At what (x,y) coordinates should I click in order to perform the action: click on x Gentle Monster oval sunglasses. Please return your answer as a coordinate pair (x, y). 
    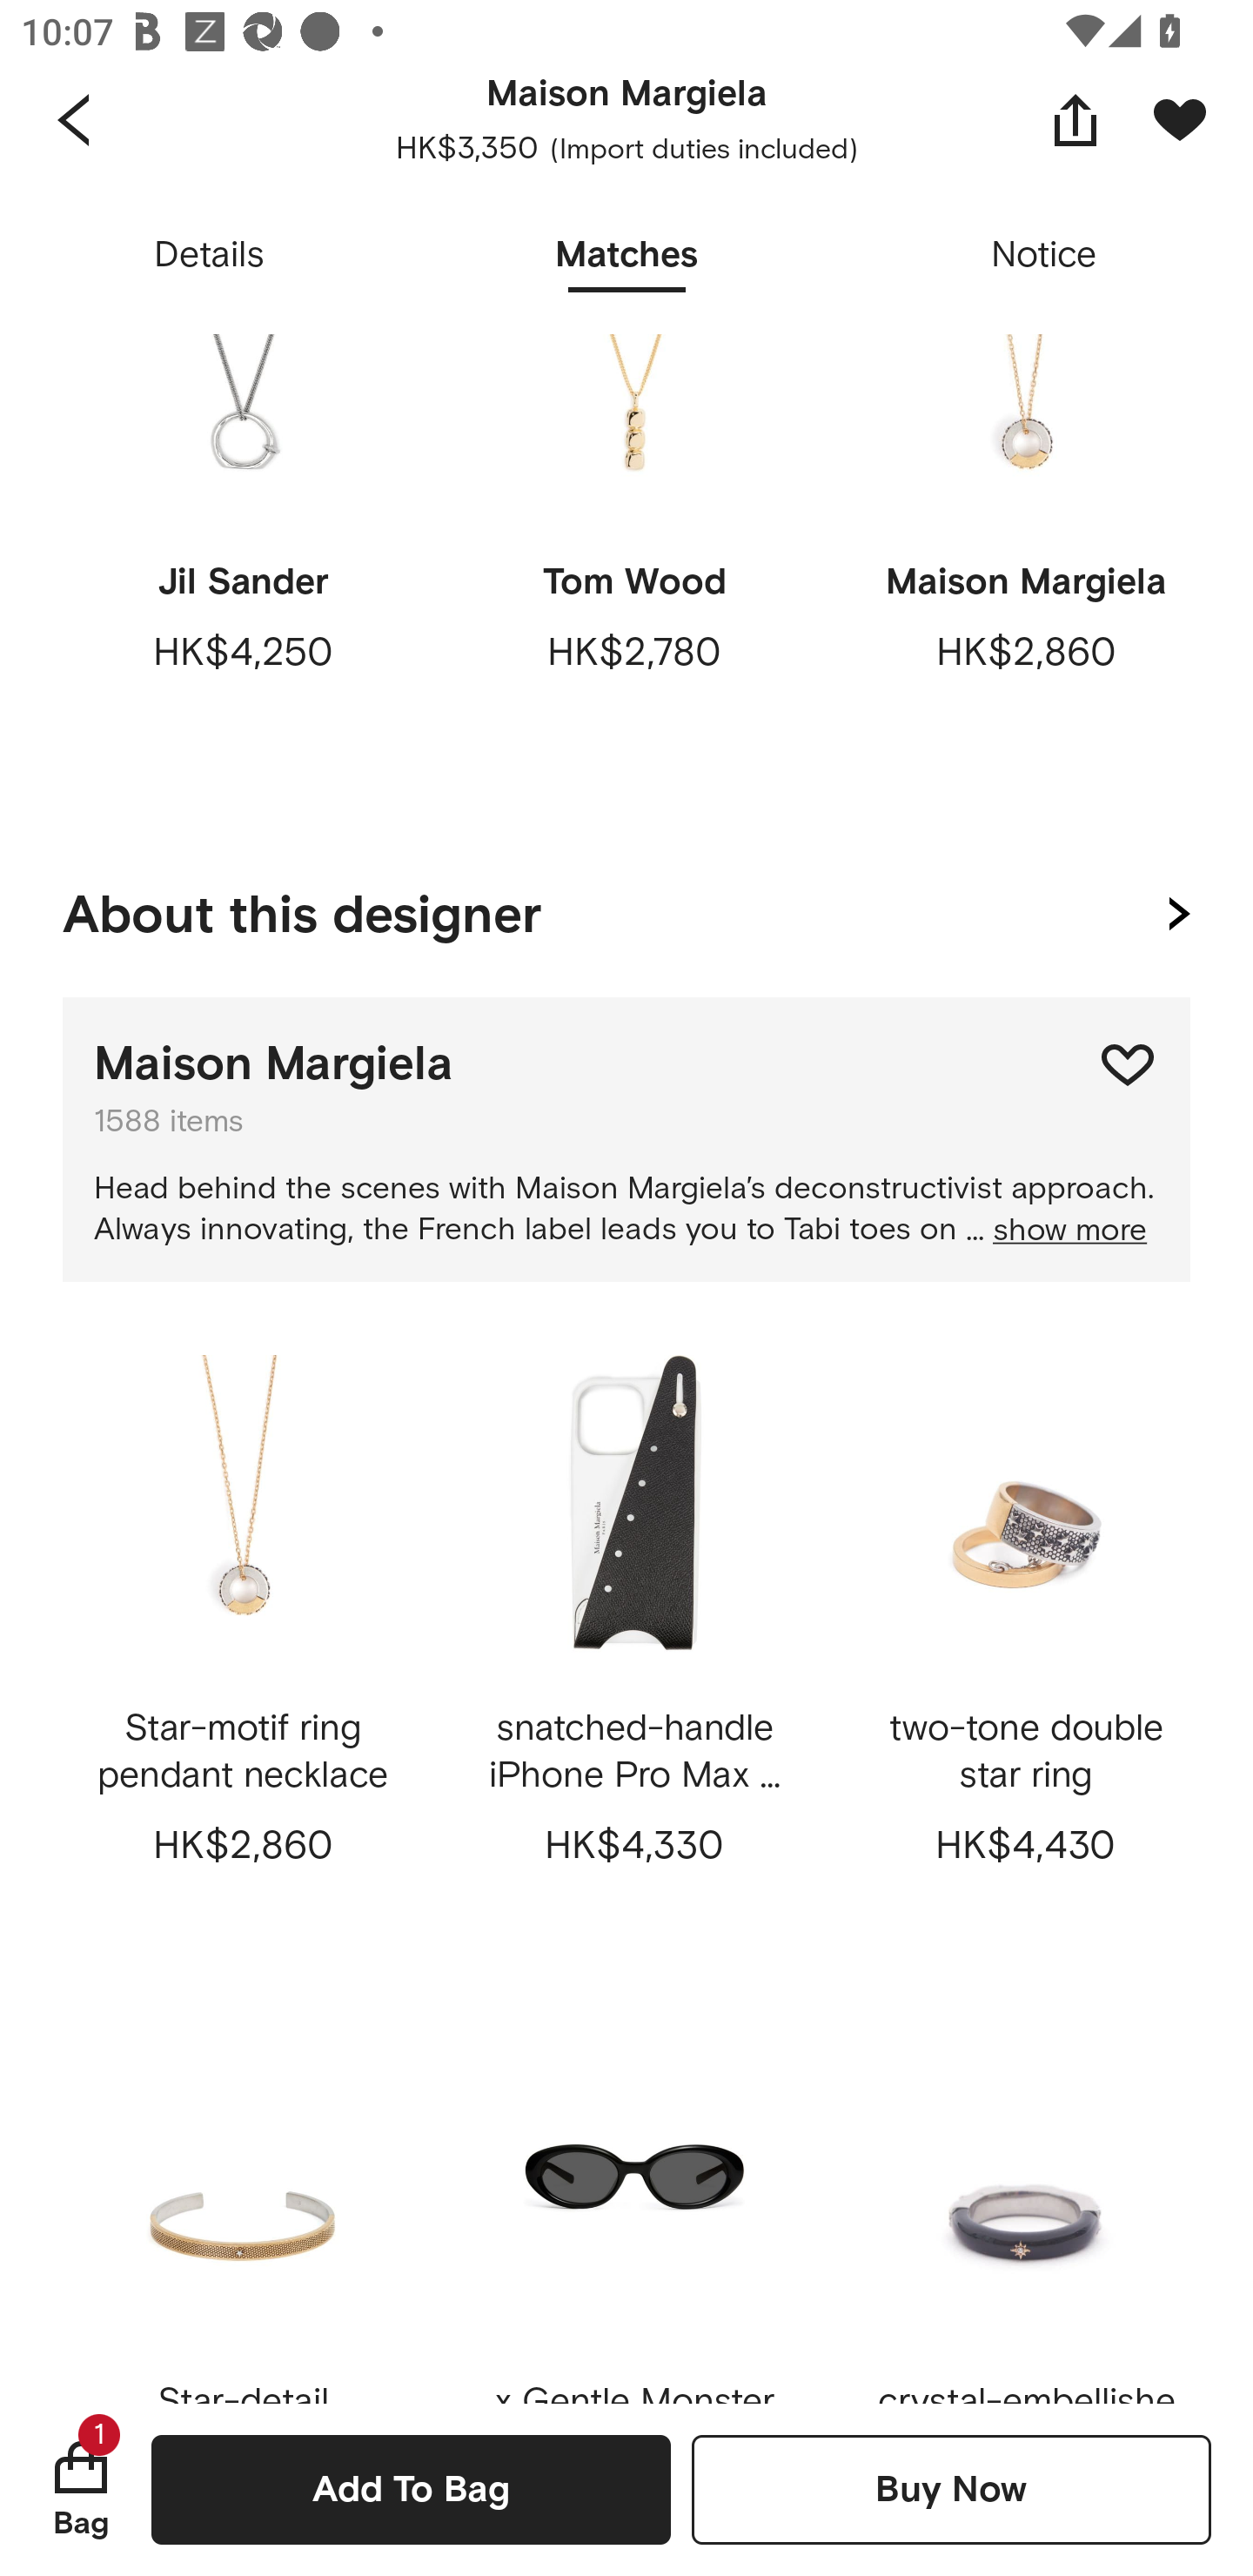
    Looking at the image, I should click on (633, 2200).